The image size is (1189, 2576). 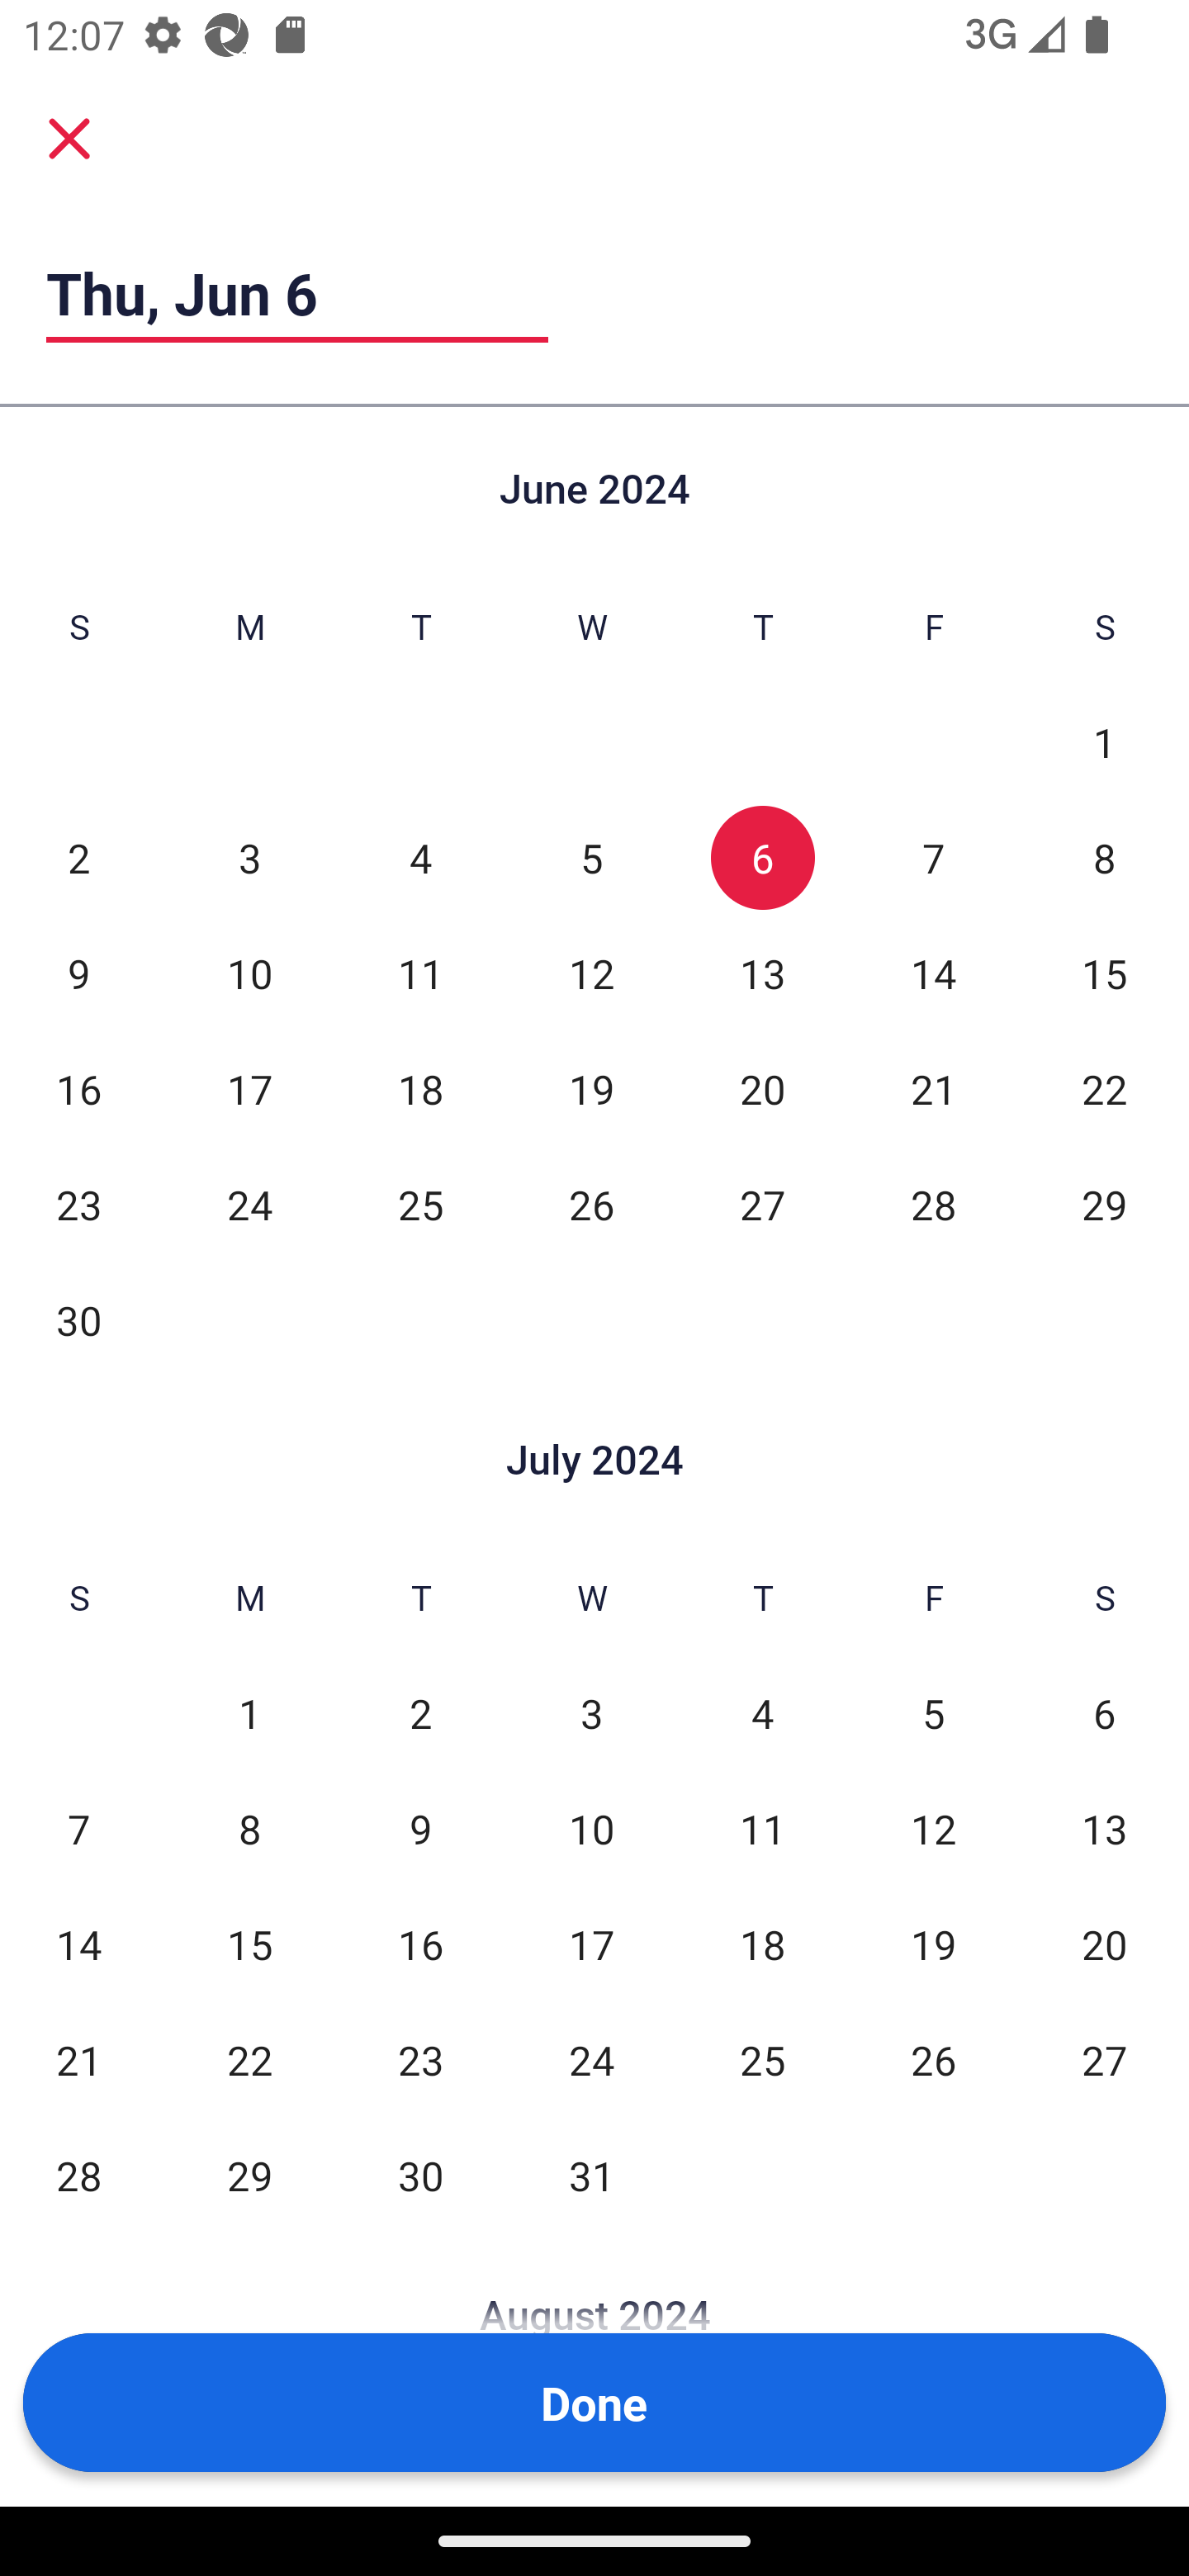 I want to click on 2 Tue, Jul 2, Not Selected, so click(x=421, y=1714).